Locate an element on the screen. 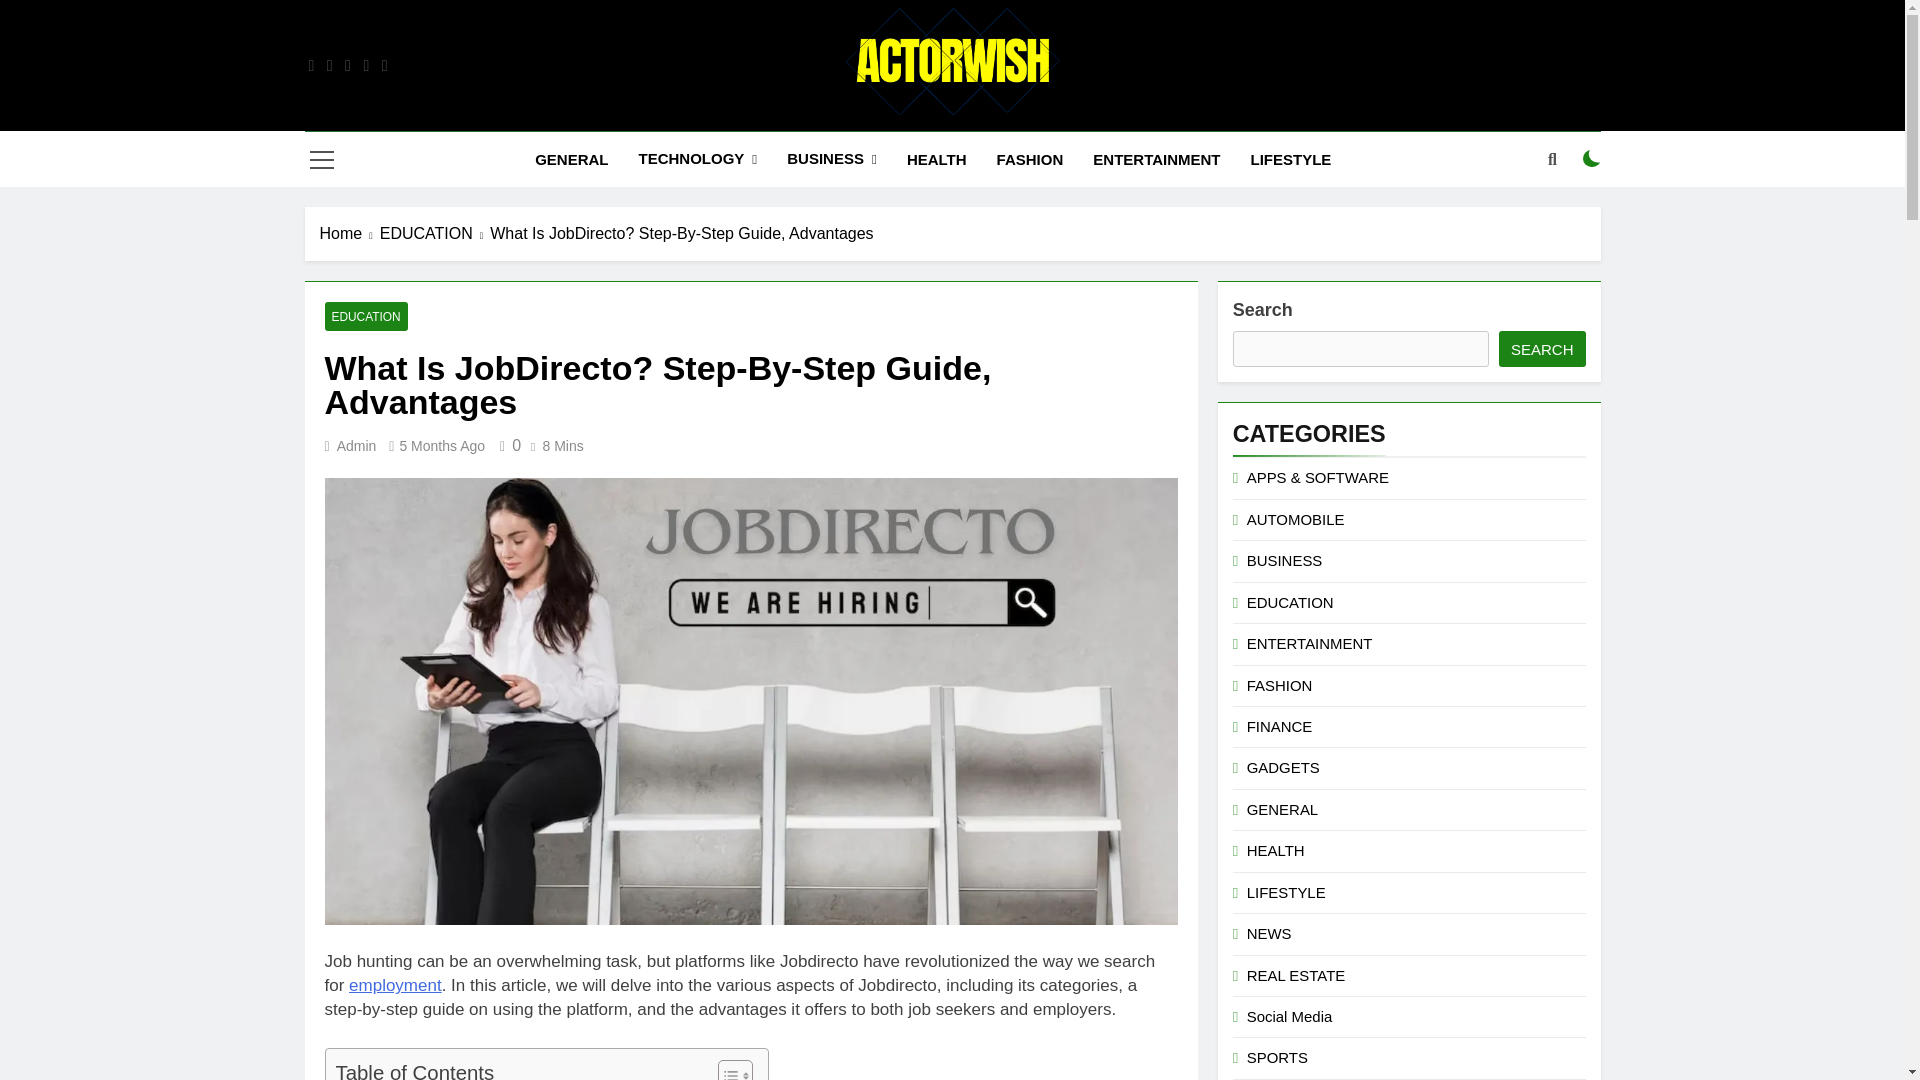 This screenshot has width=1920, height=1080. 5 Months Ago is located at coordinates (442, 446).